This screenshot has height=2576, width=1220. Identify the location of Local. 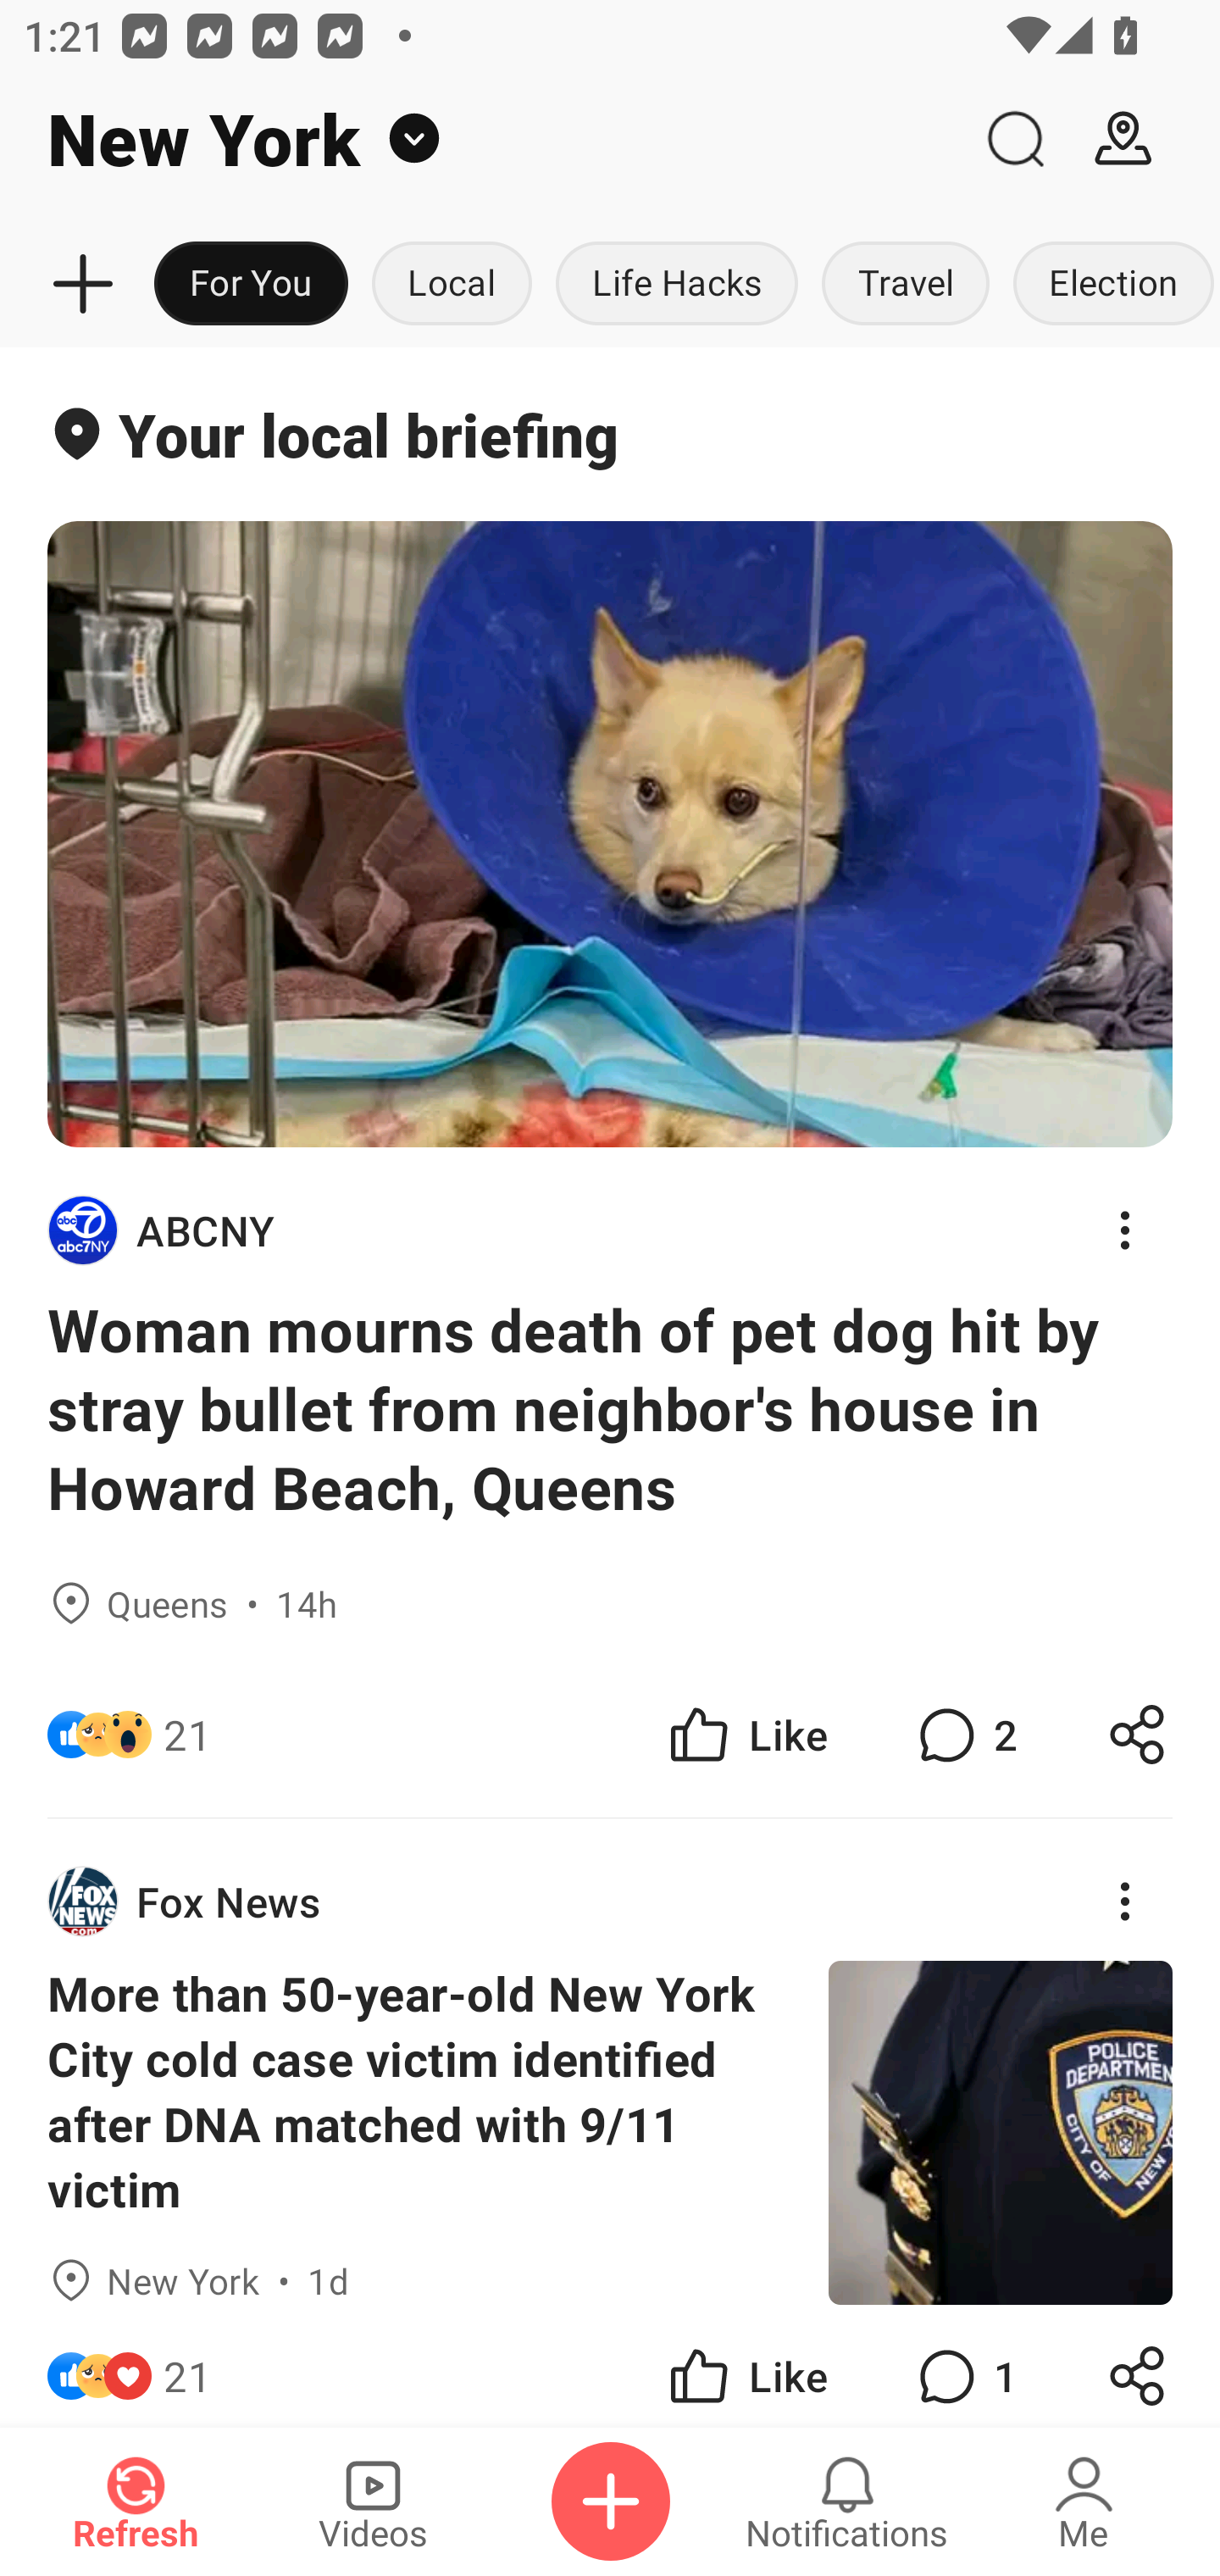
(452, 285).